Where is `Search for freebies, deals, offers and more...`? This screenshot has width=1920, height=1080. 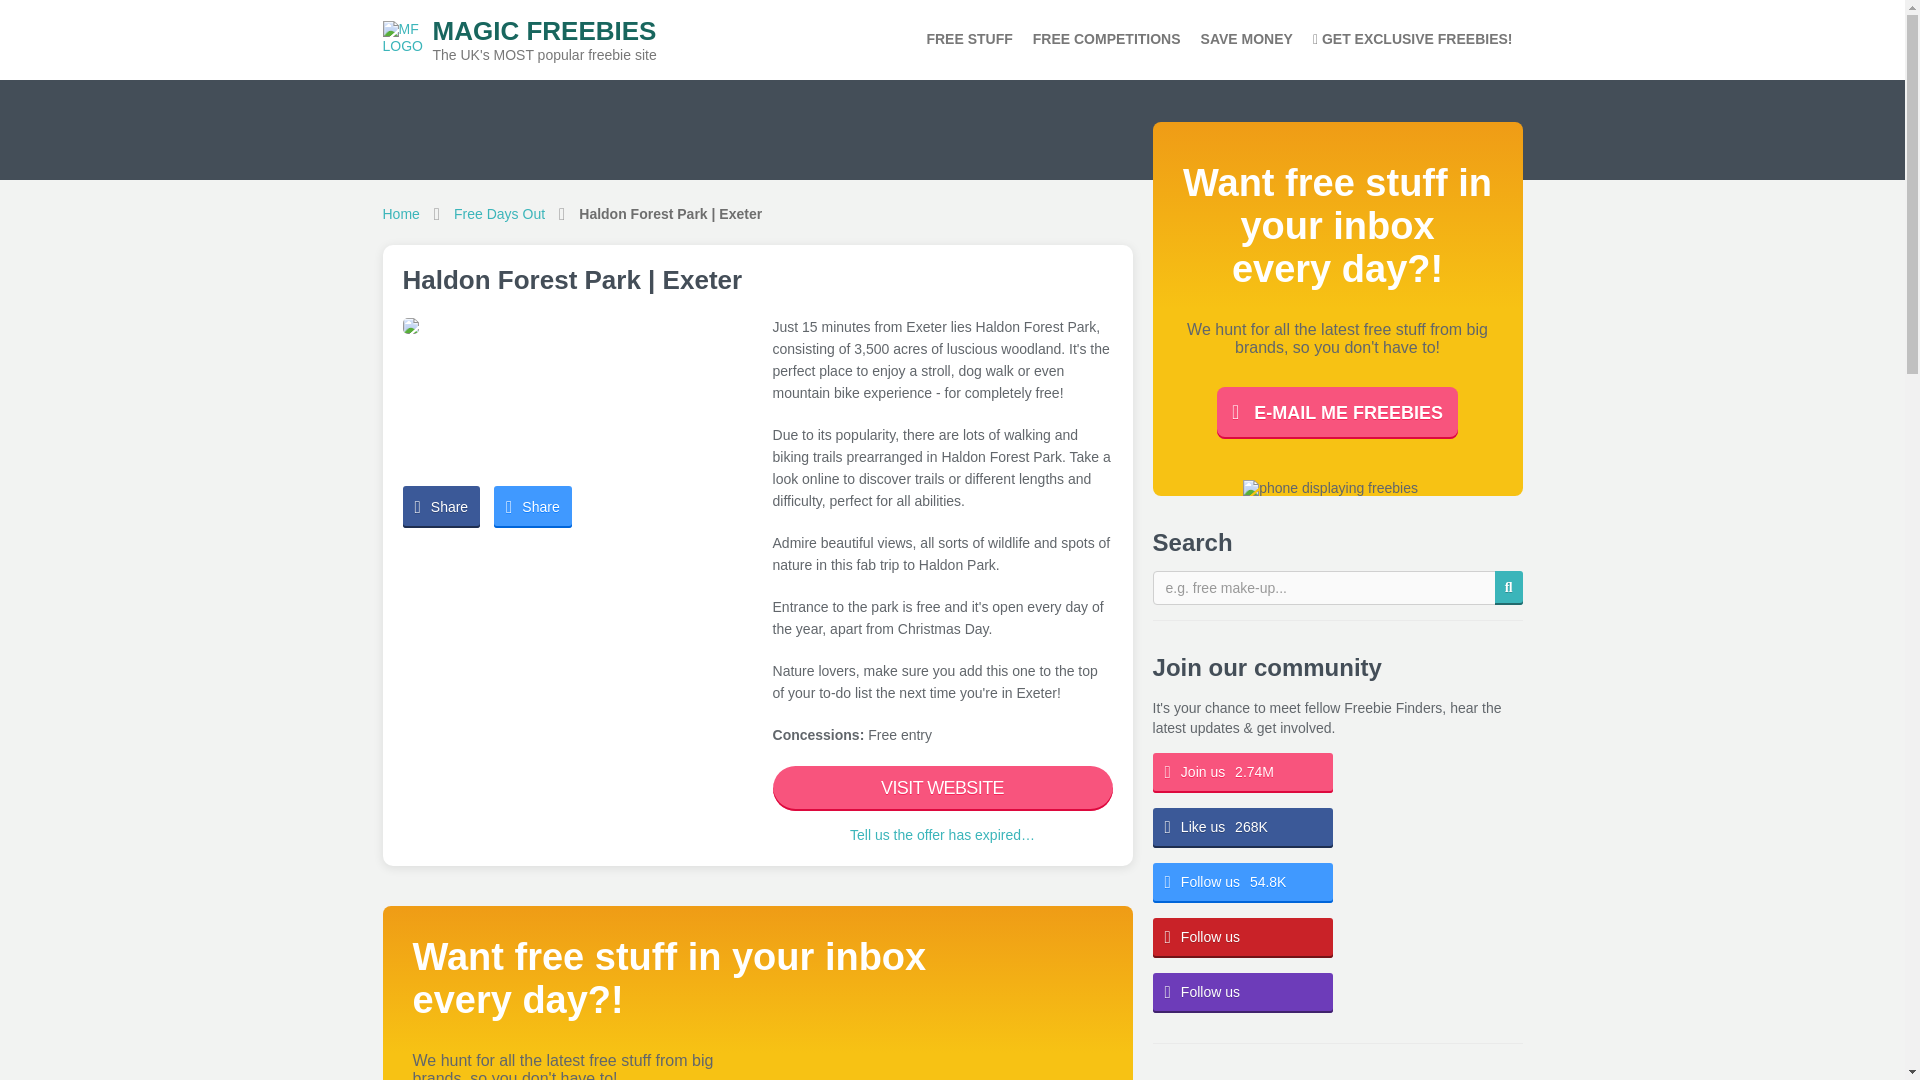
Search for freebies, deals, offers and more... is located at coordinates (1338, 588).